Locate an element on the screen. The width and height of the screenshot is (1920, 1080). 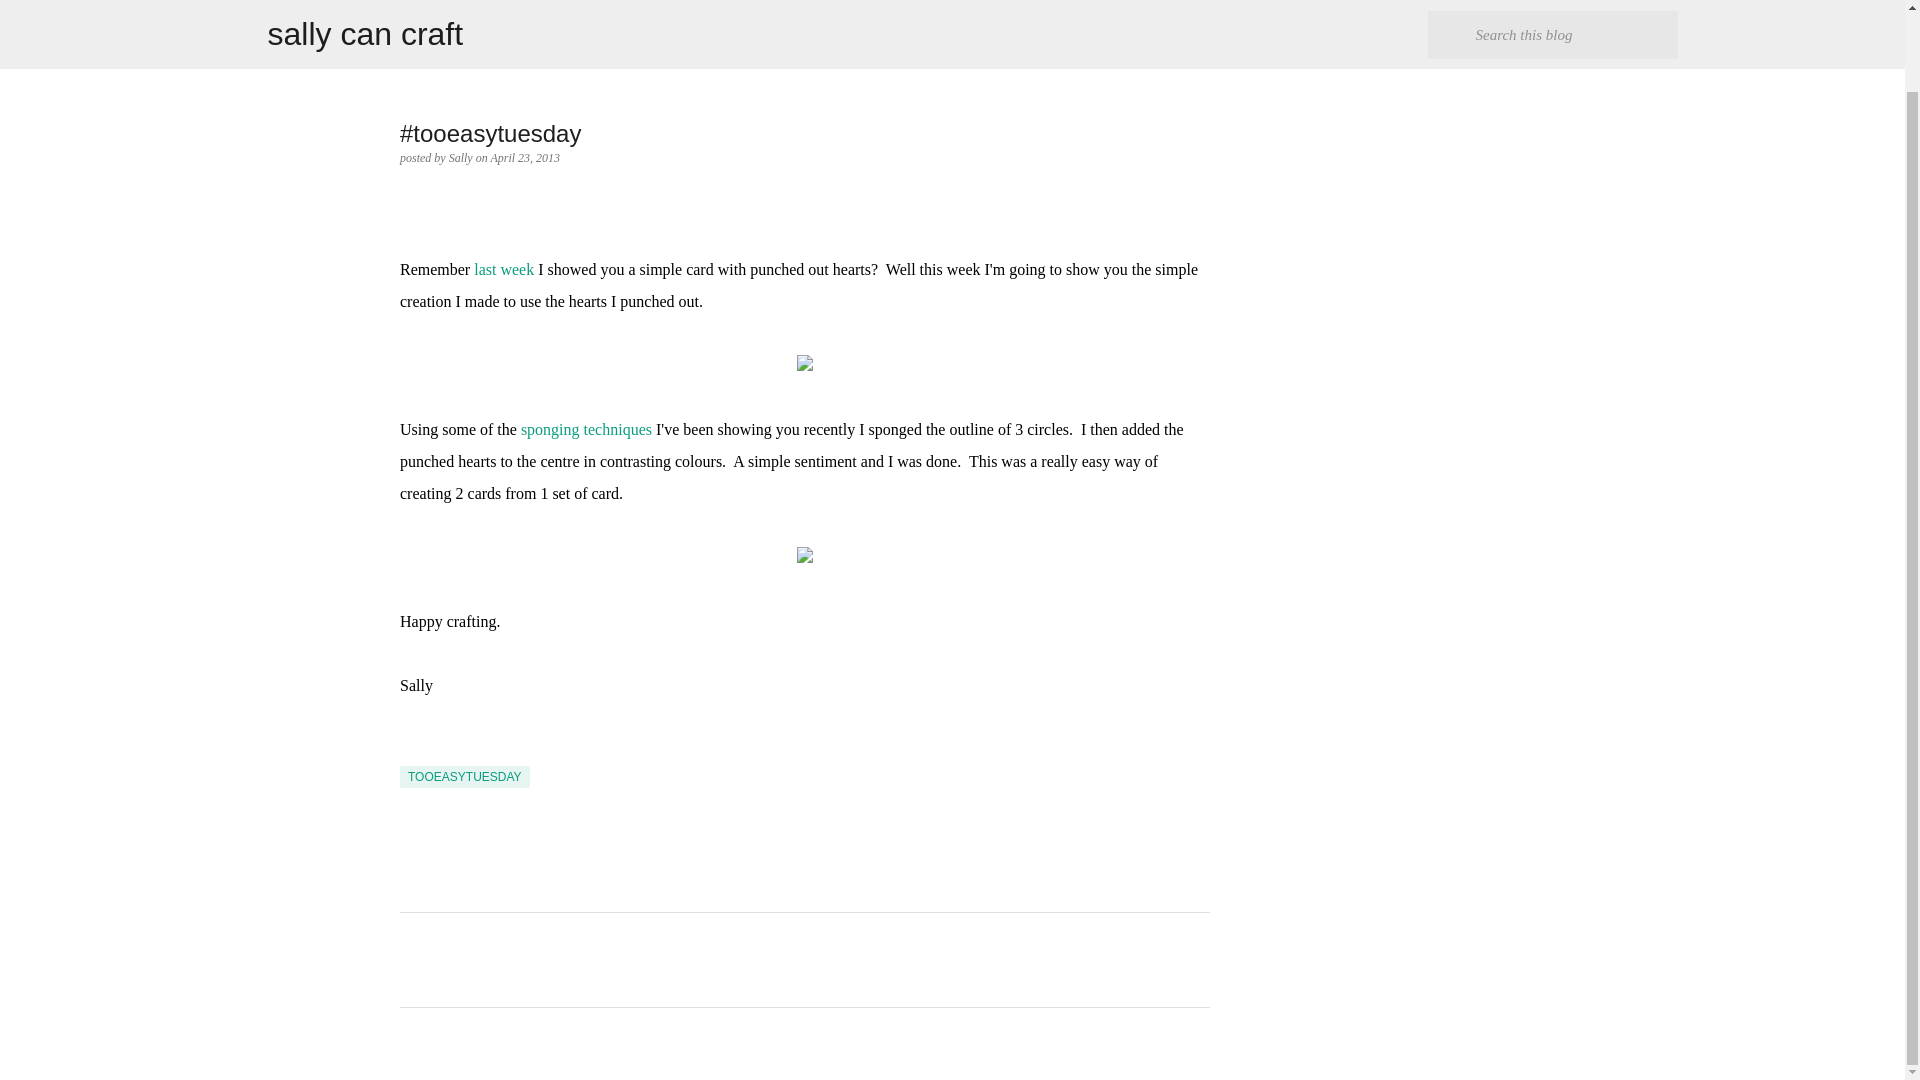
author profile is located at coordinates (462, 158).